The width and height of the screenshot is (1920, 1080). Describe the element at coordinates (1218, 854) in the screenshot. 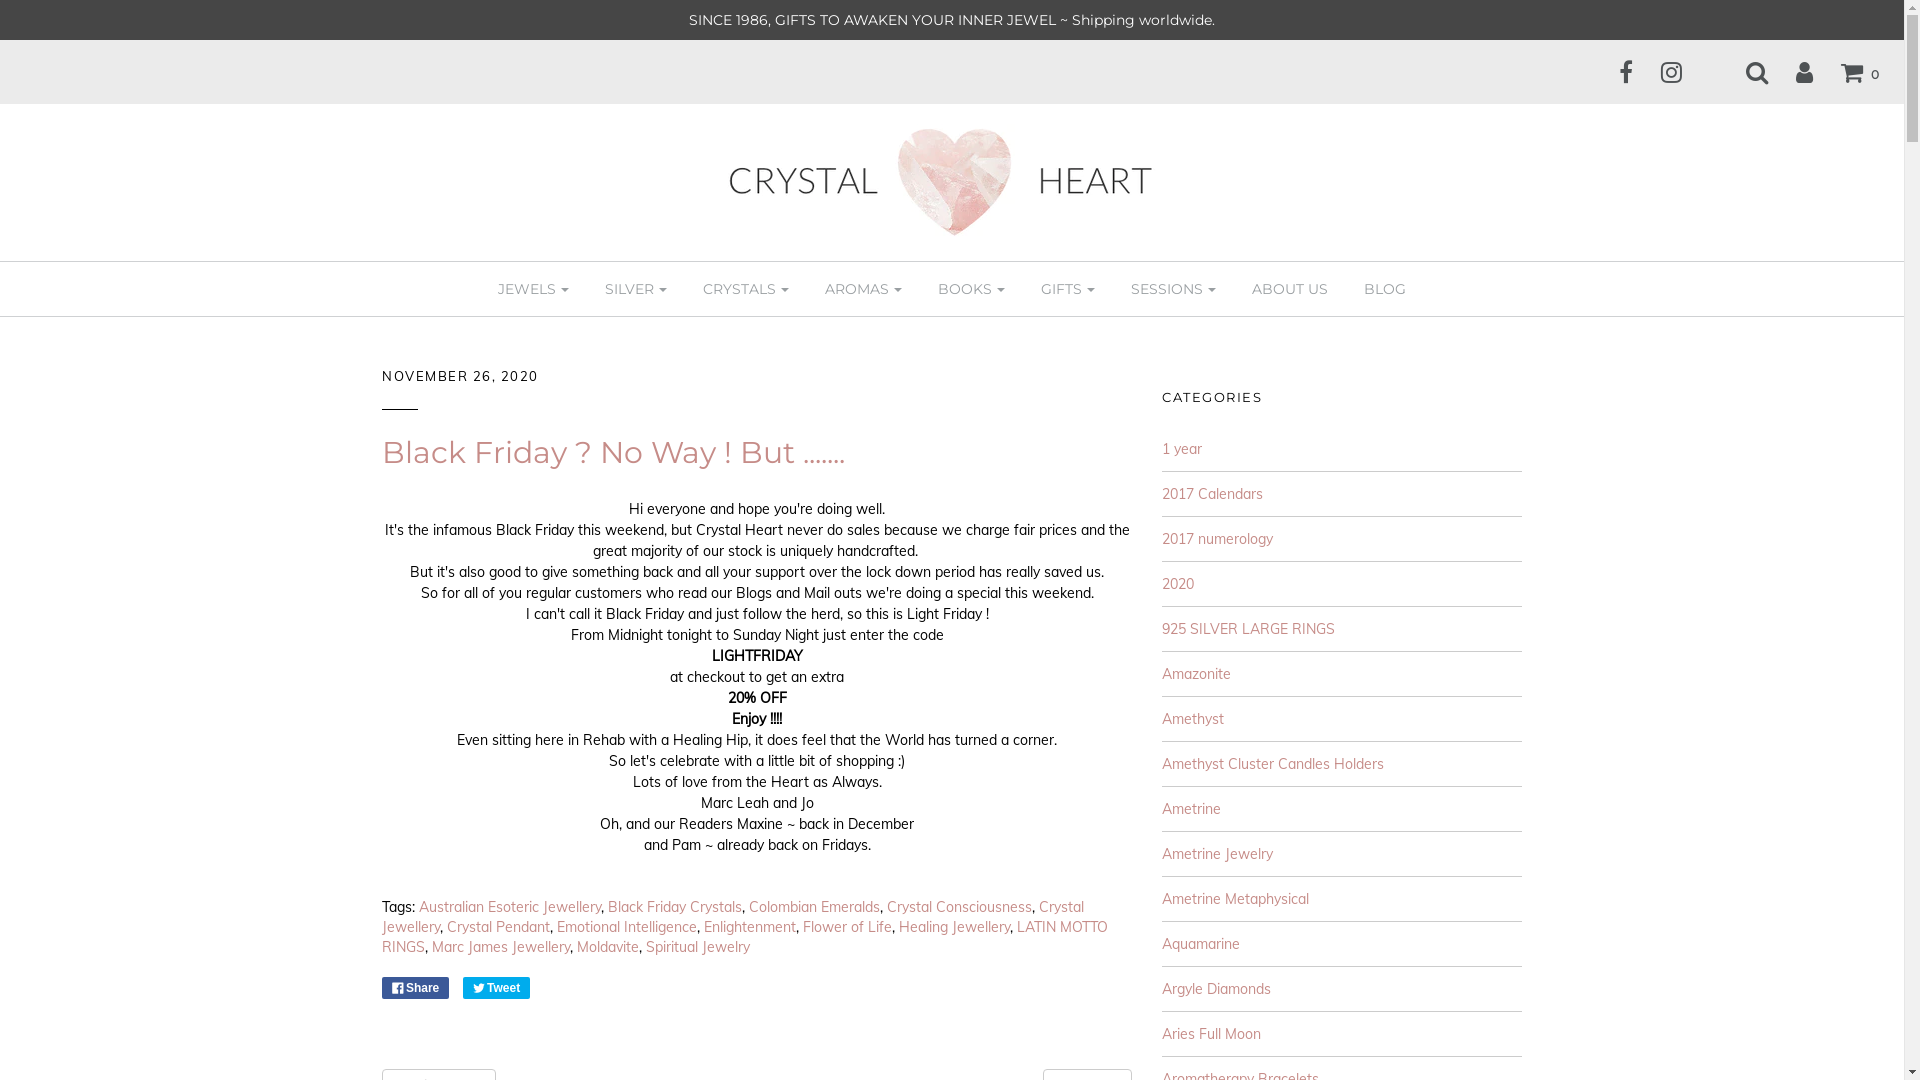

I see `Ametrine Jewelry` at that location.